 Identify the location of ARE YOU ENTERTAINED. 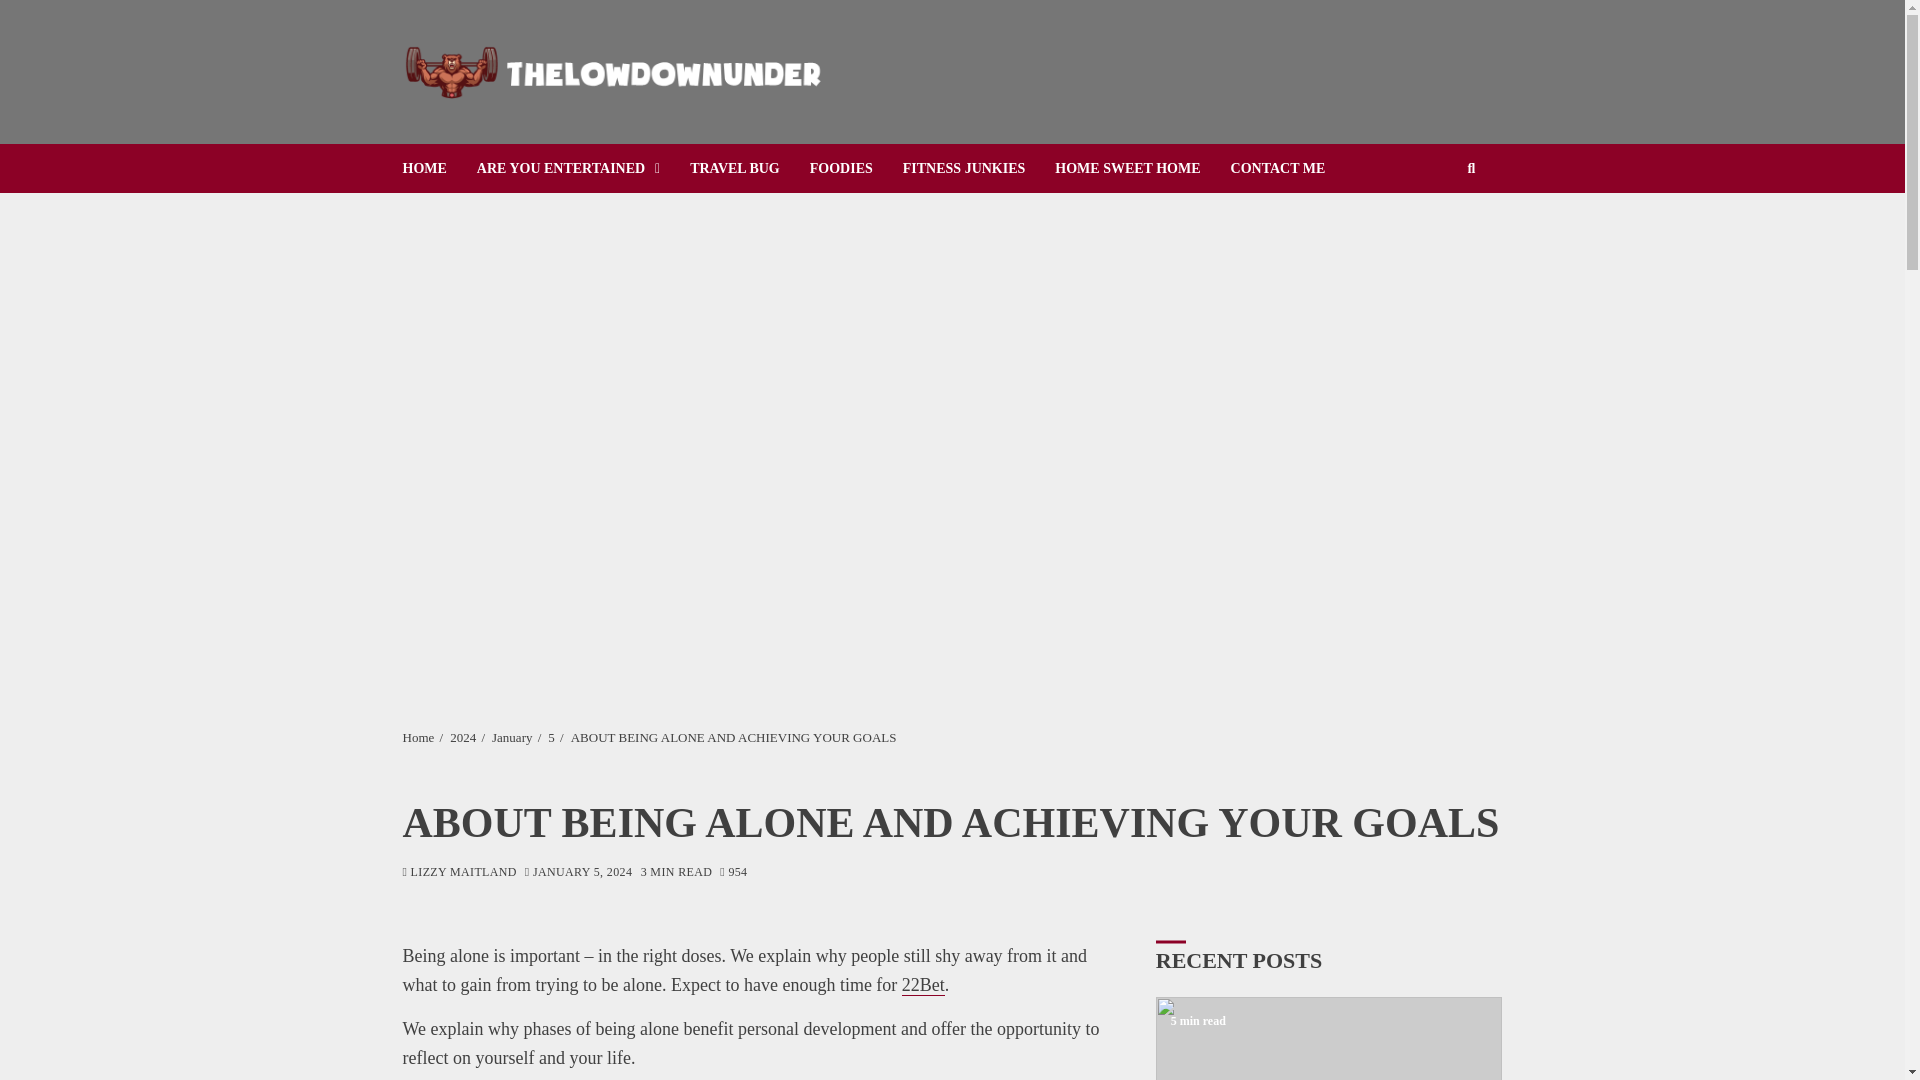
(582, 168).